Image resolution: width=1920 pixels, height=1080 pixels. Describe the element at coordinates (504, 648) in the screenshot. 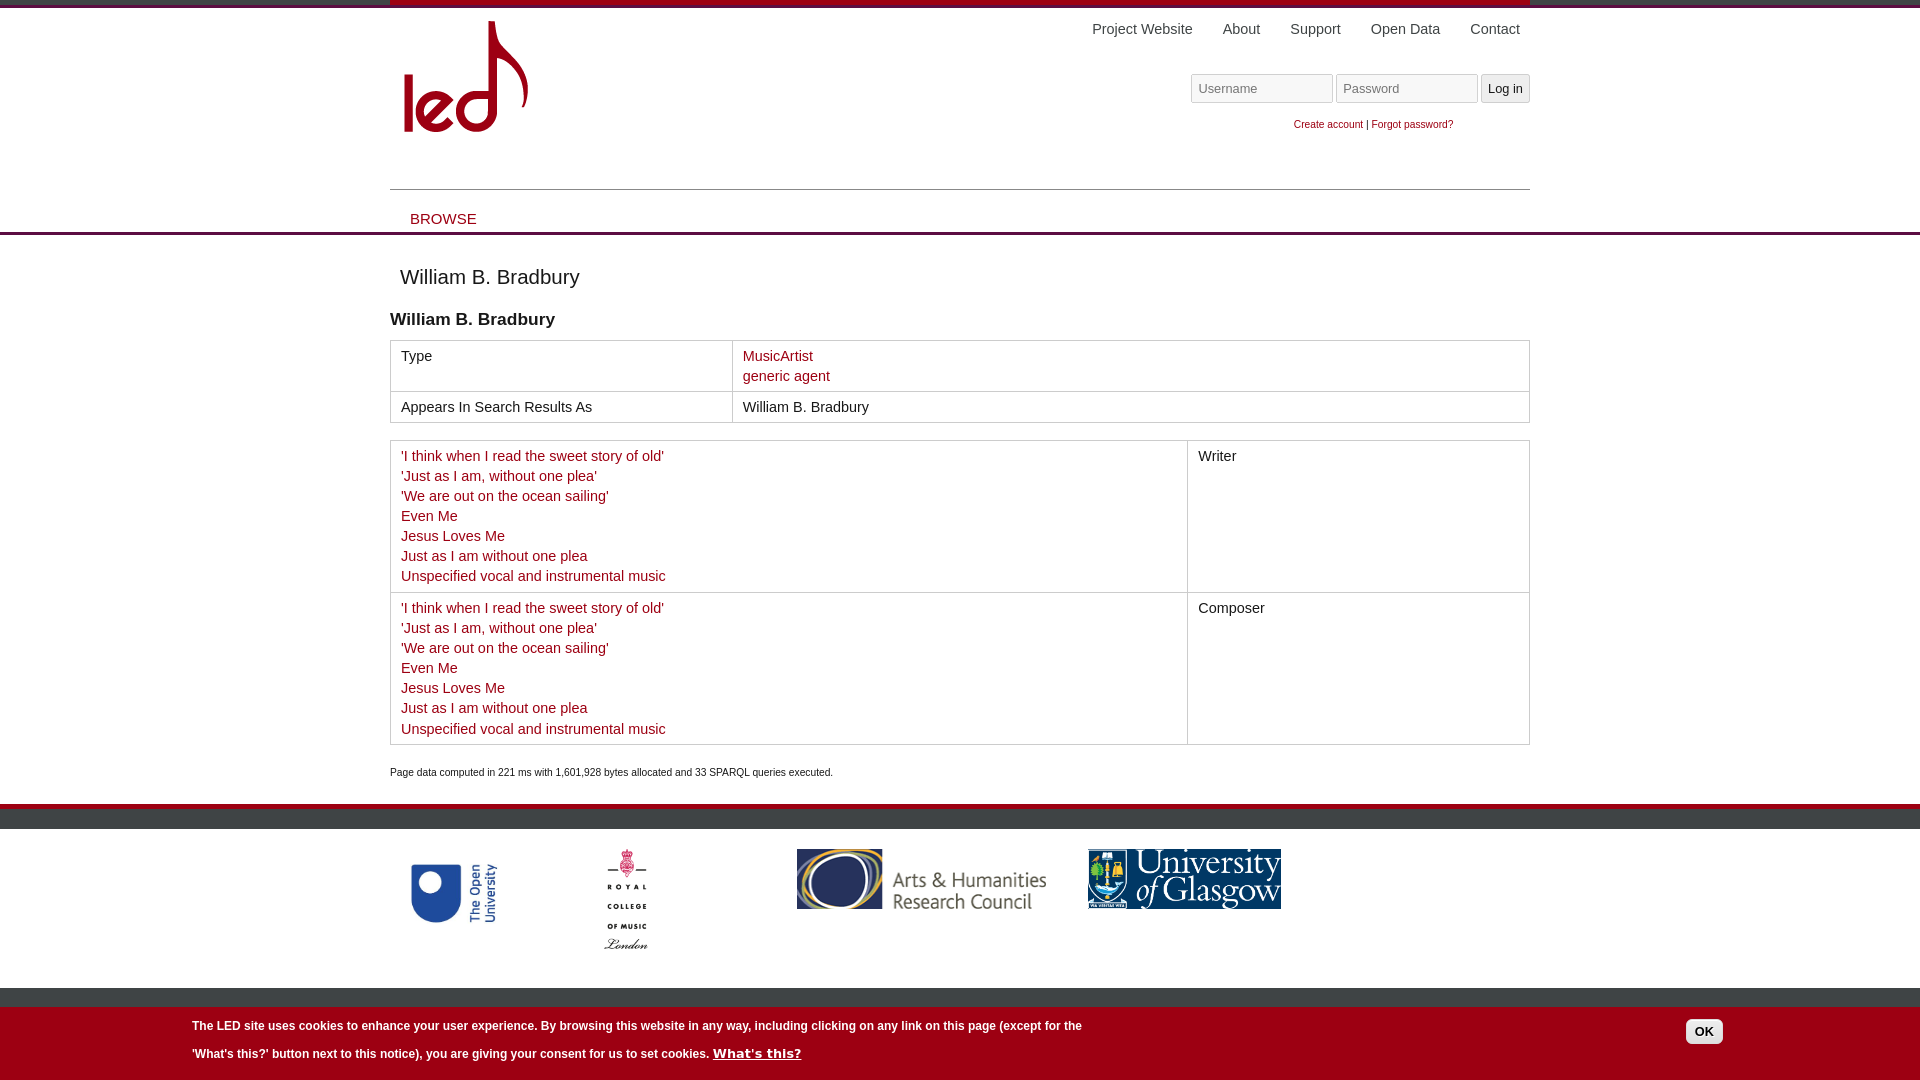

I see `'We are out on the ocean sailing'` at that location.